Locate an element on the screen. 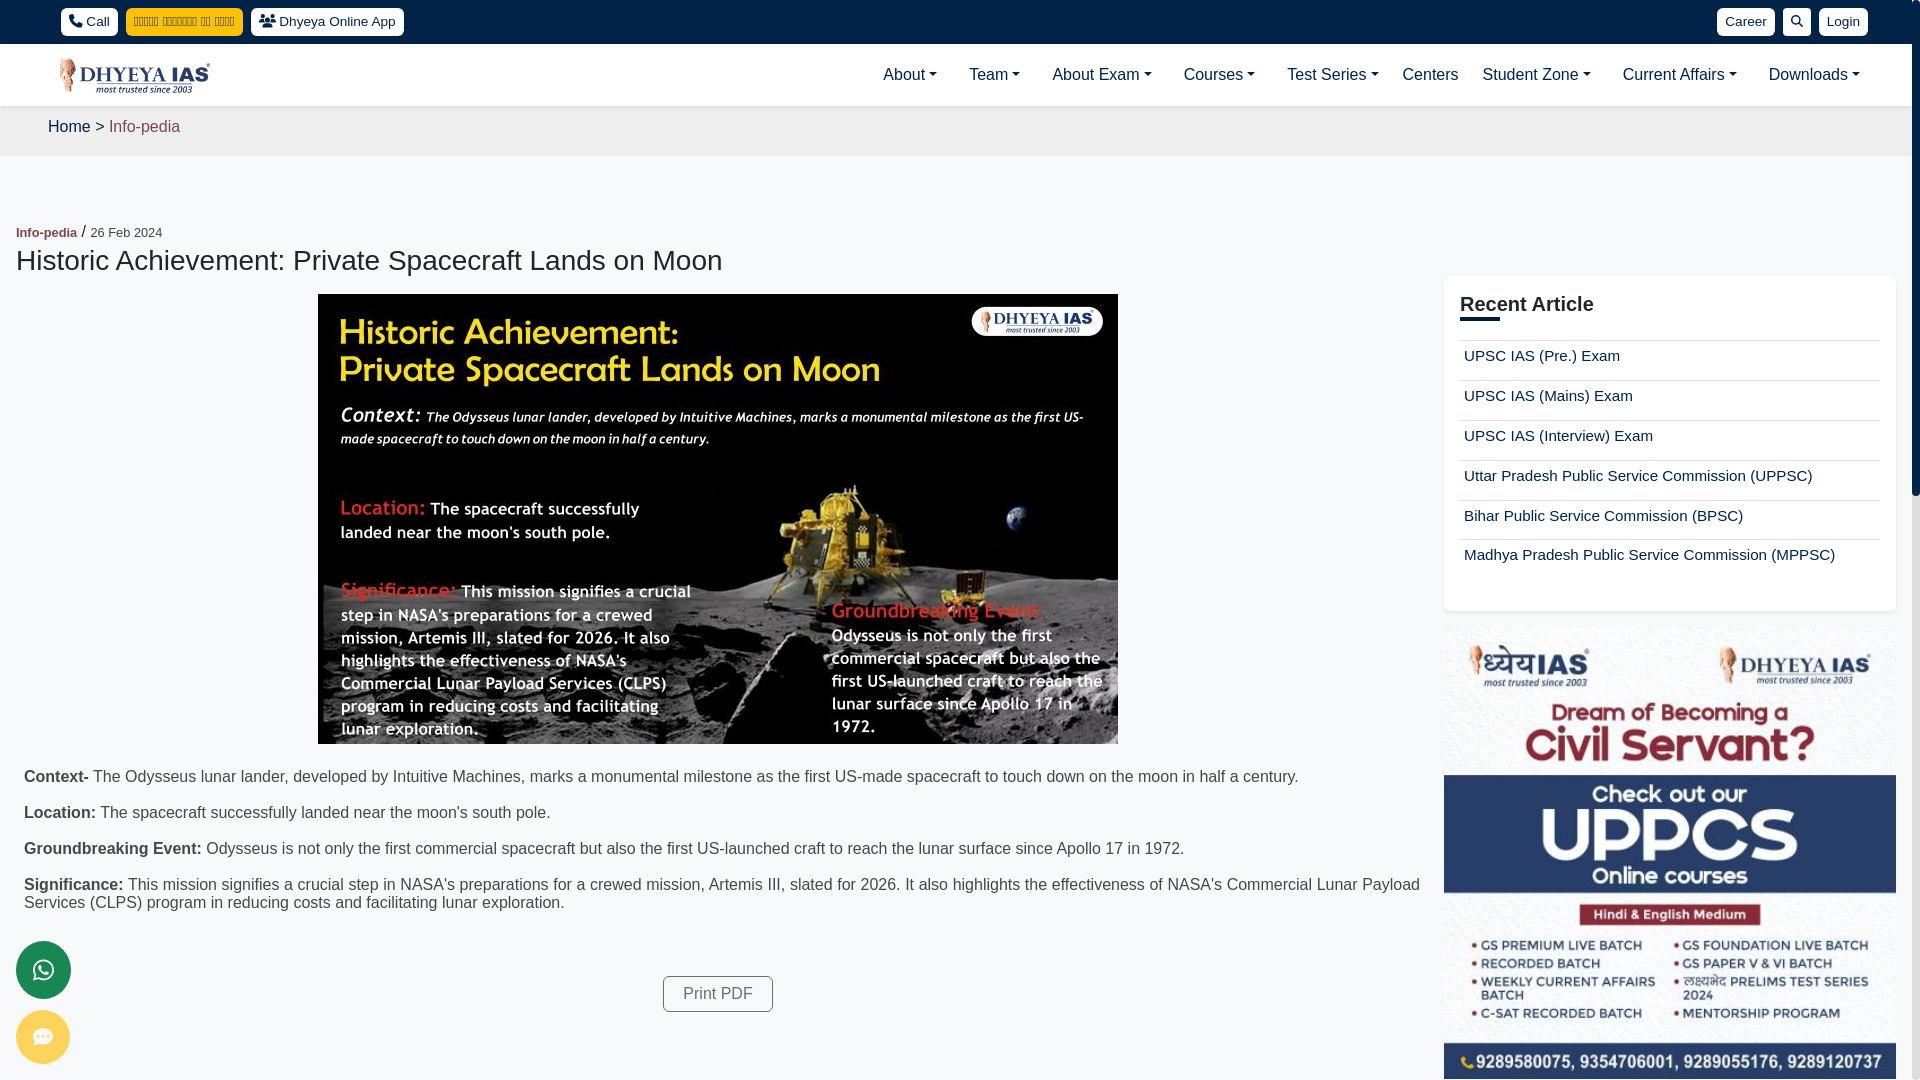 This screenshot has height=1080, width=1920. Test Series is located at coordinates (1332, 75).